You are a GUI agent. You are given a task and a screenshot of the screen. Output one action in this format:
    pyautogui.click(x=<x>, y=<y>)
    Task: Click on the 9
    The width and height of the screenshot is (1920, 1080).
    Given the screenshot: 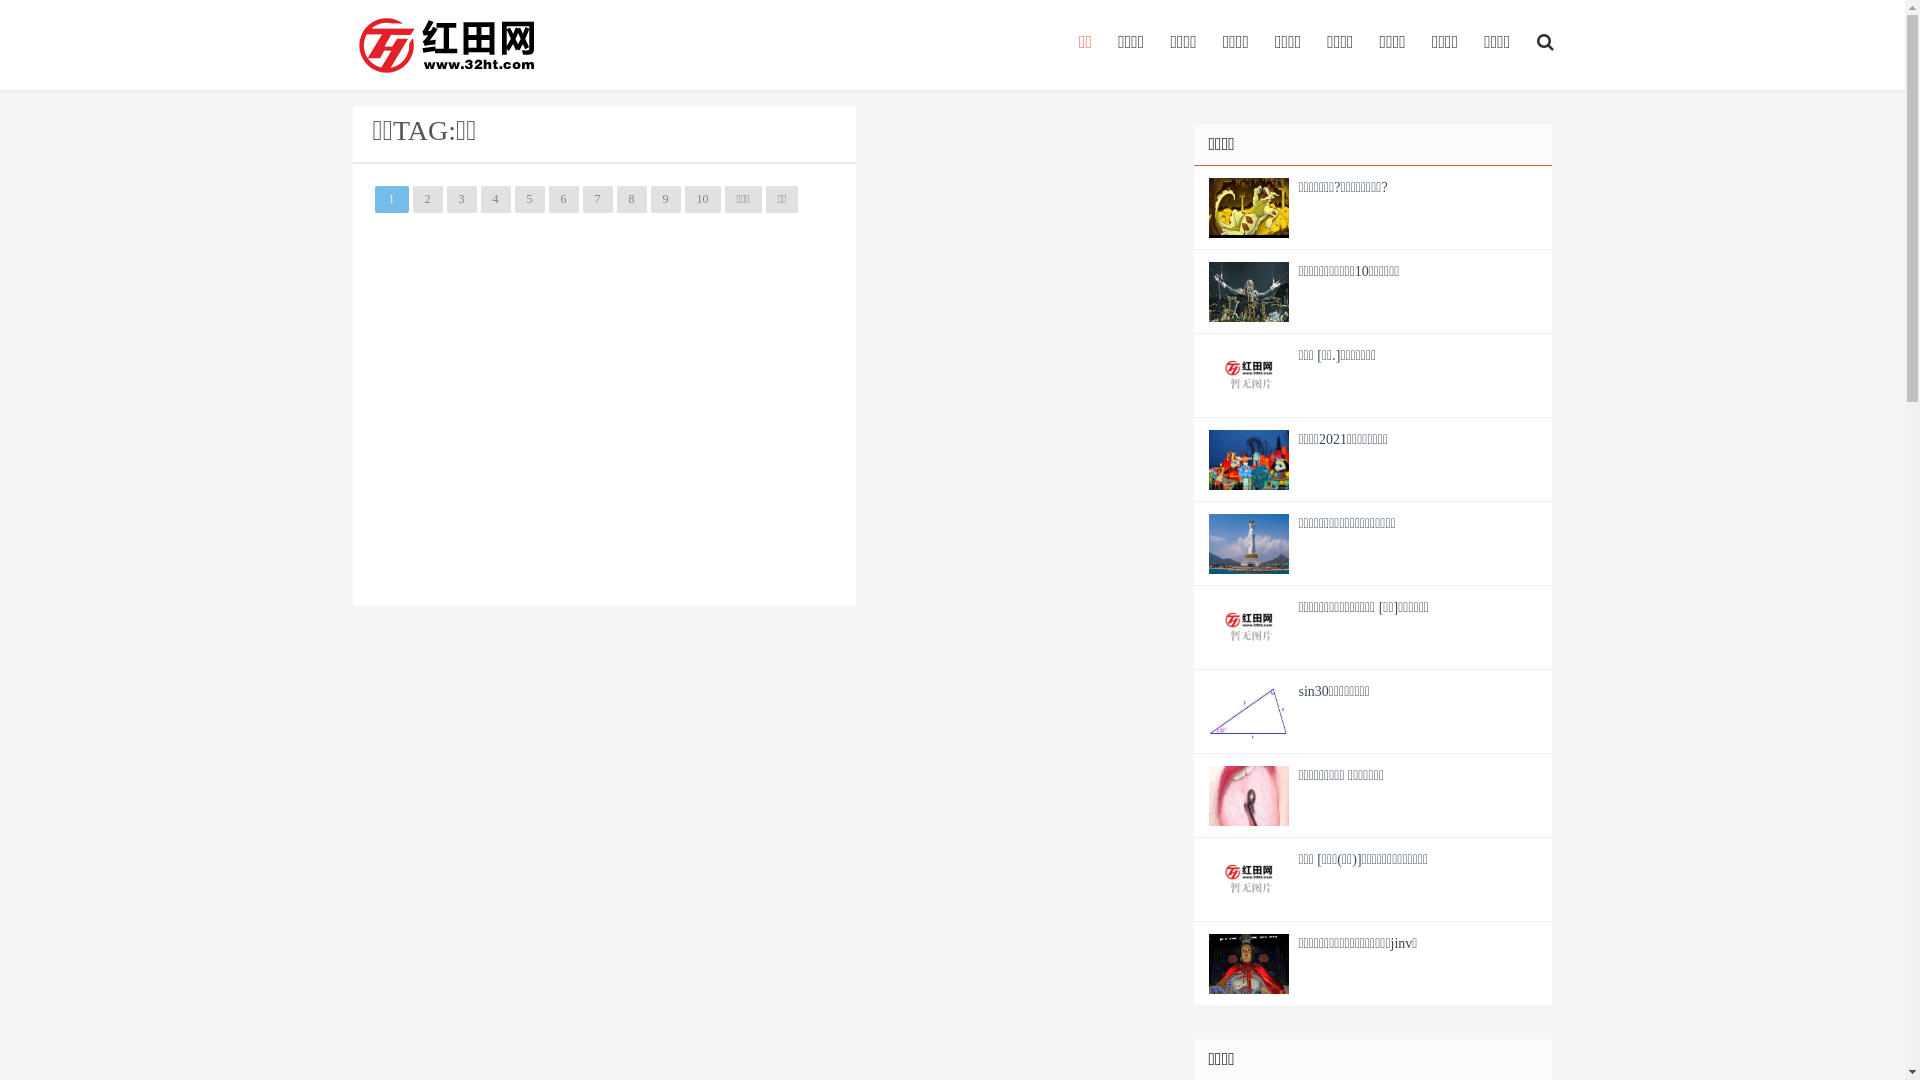 What is the action you would take?
    pyautogui.click(x=665, y=200)
    